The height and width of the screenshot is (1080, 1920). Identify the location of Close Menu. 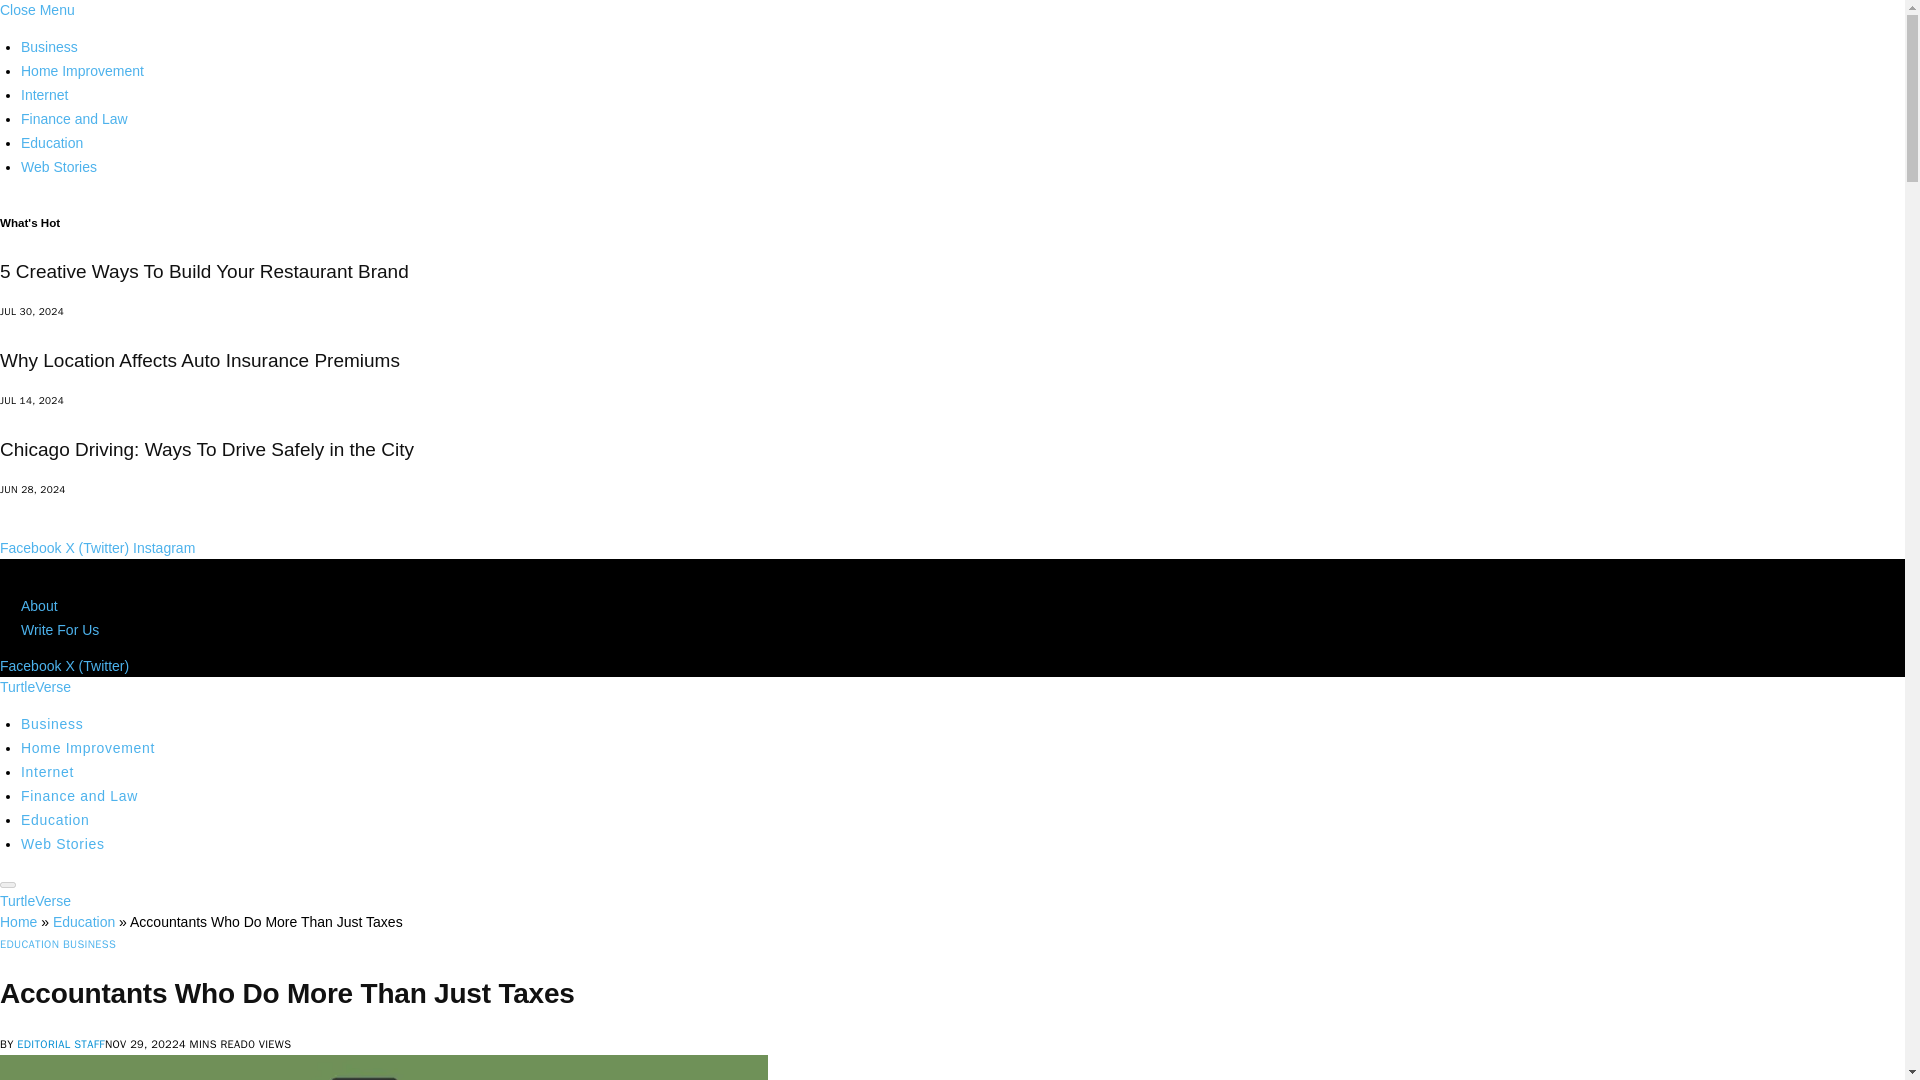
(37, 10).